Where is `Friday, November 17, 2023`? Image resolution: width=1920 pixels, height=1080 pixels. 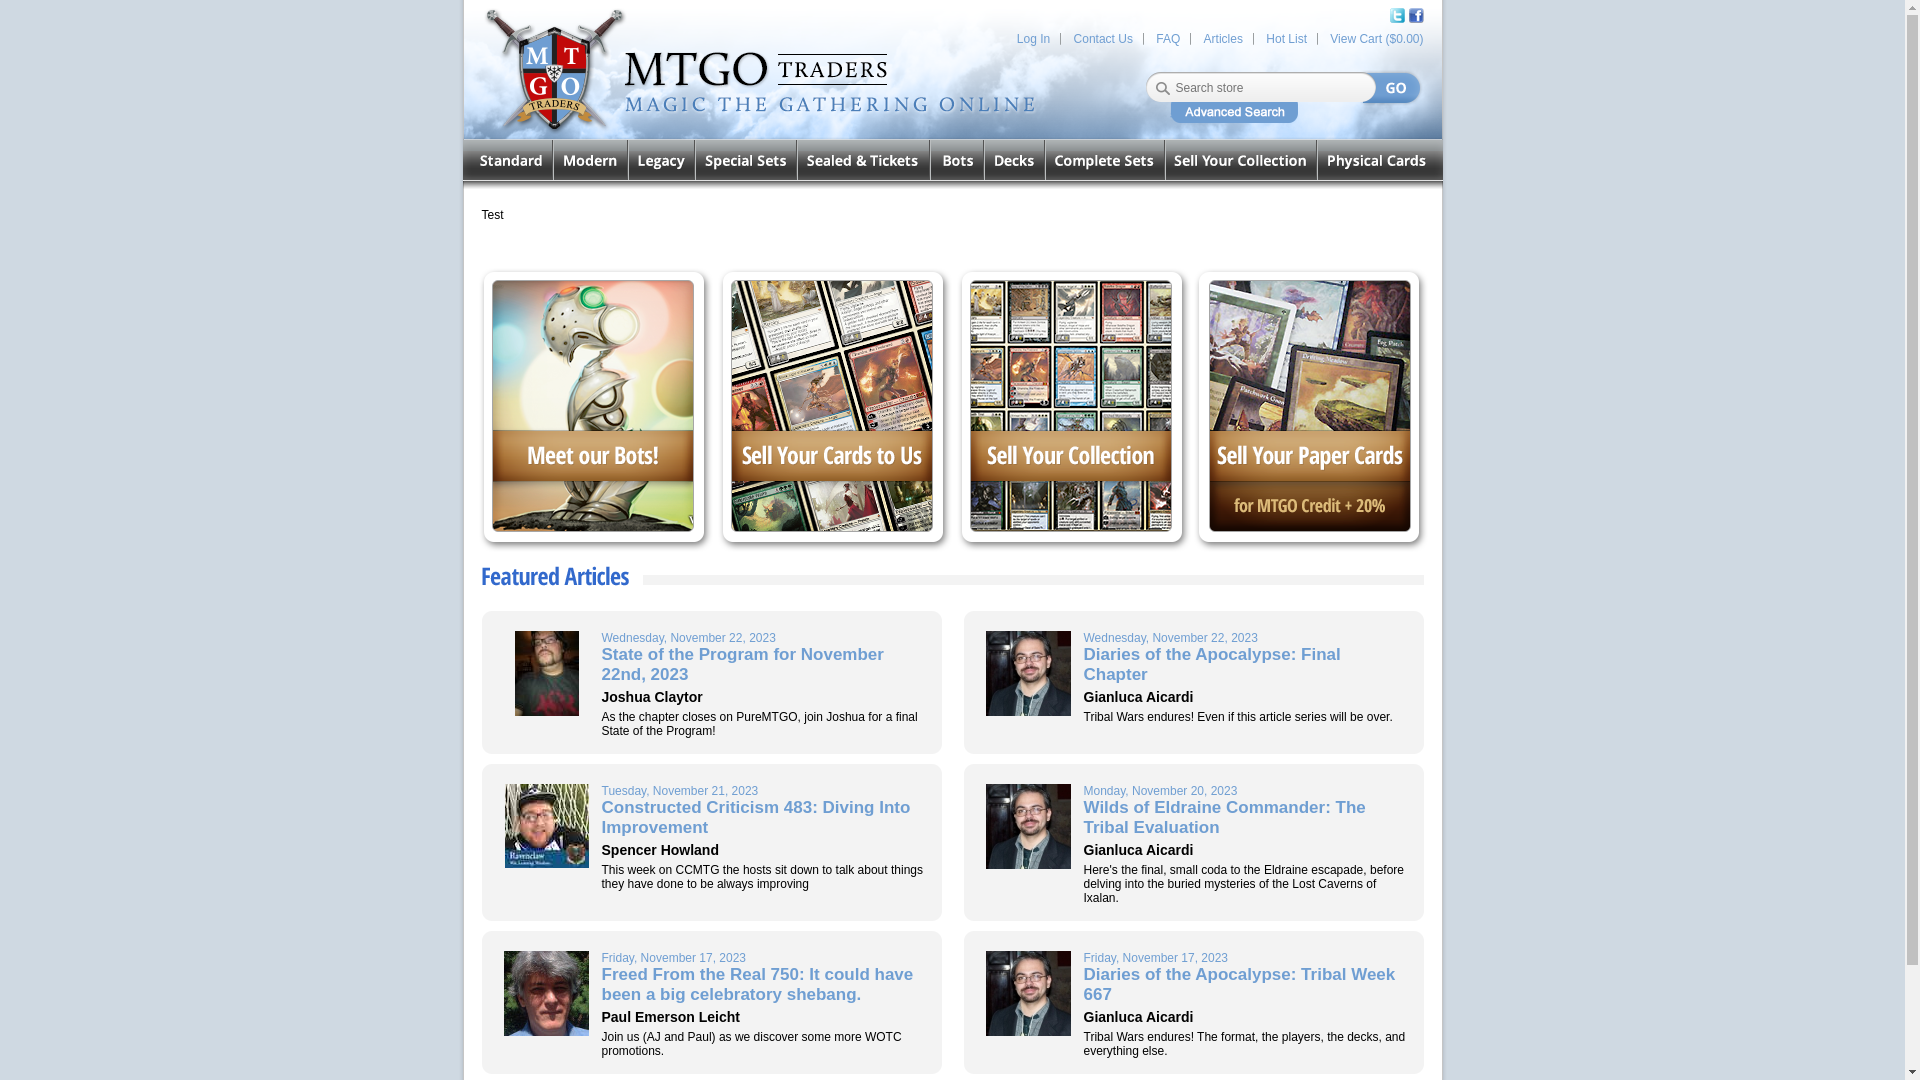
Friday, November 17, 2023 is located at coordinates (1246, 958).